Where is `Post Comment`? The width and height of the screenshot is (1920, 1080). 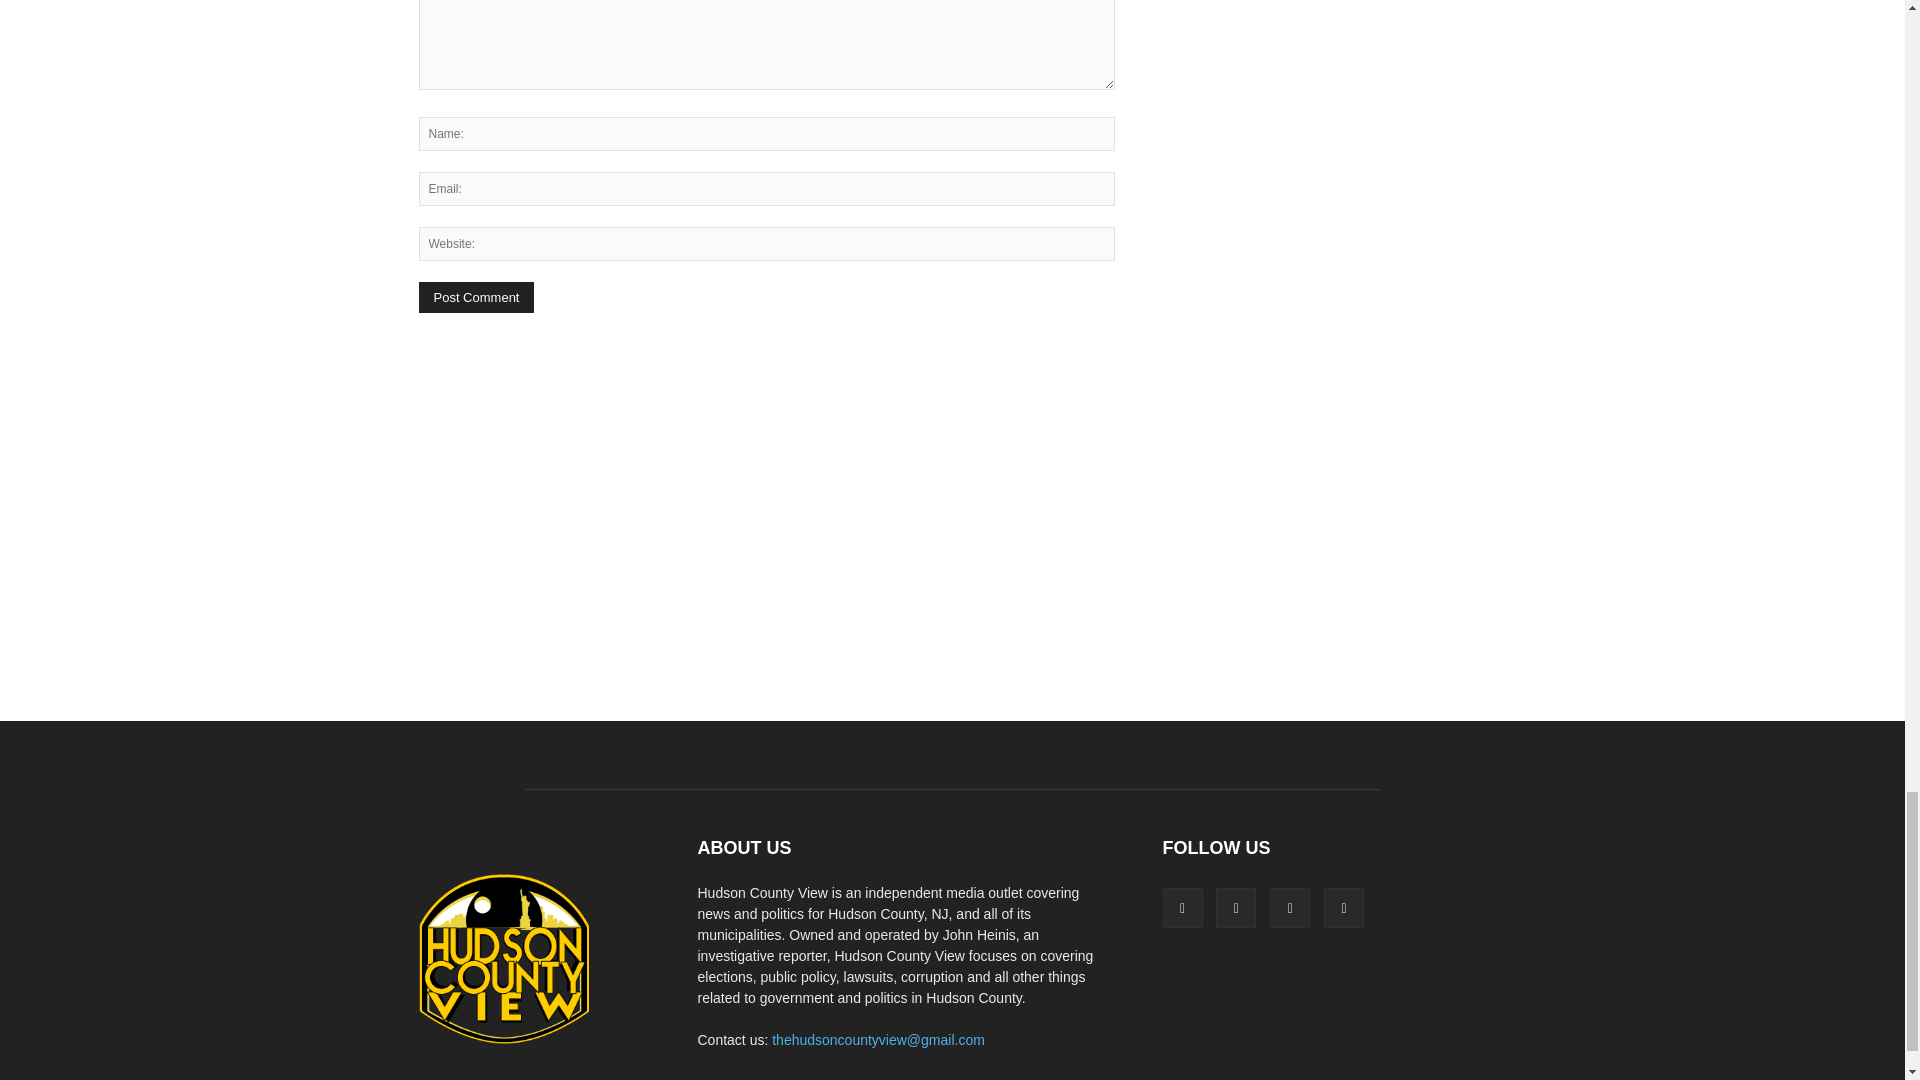 Post Comment is located at coordinates (476, 297).